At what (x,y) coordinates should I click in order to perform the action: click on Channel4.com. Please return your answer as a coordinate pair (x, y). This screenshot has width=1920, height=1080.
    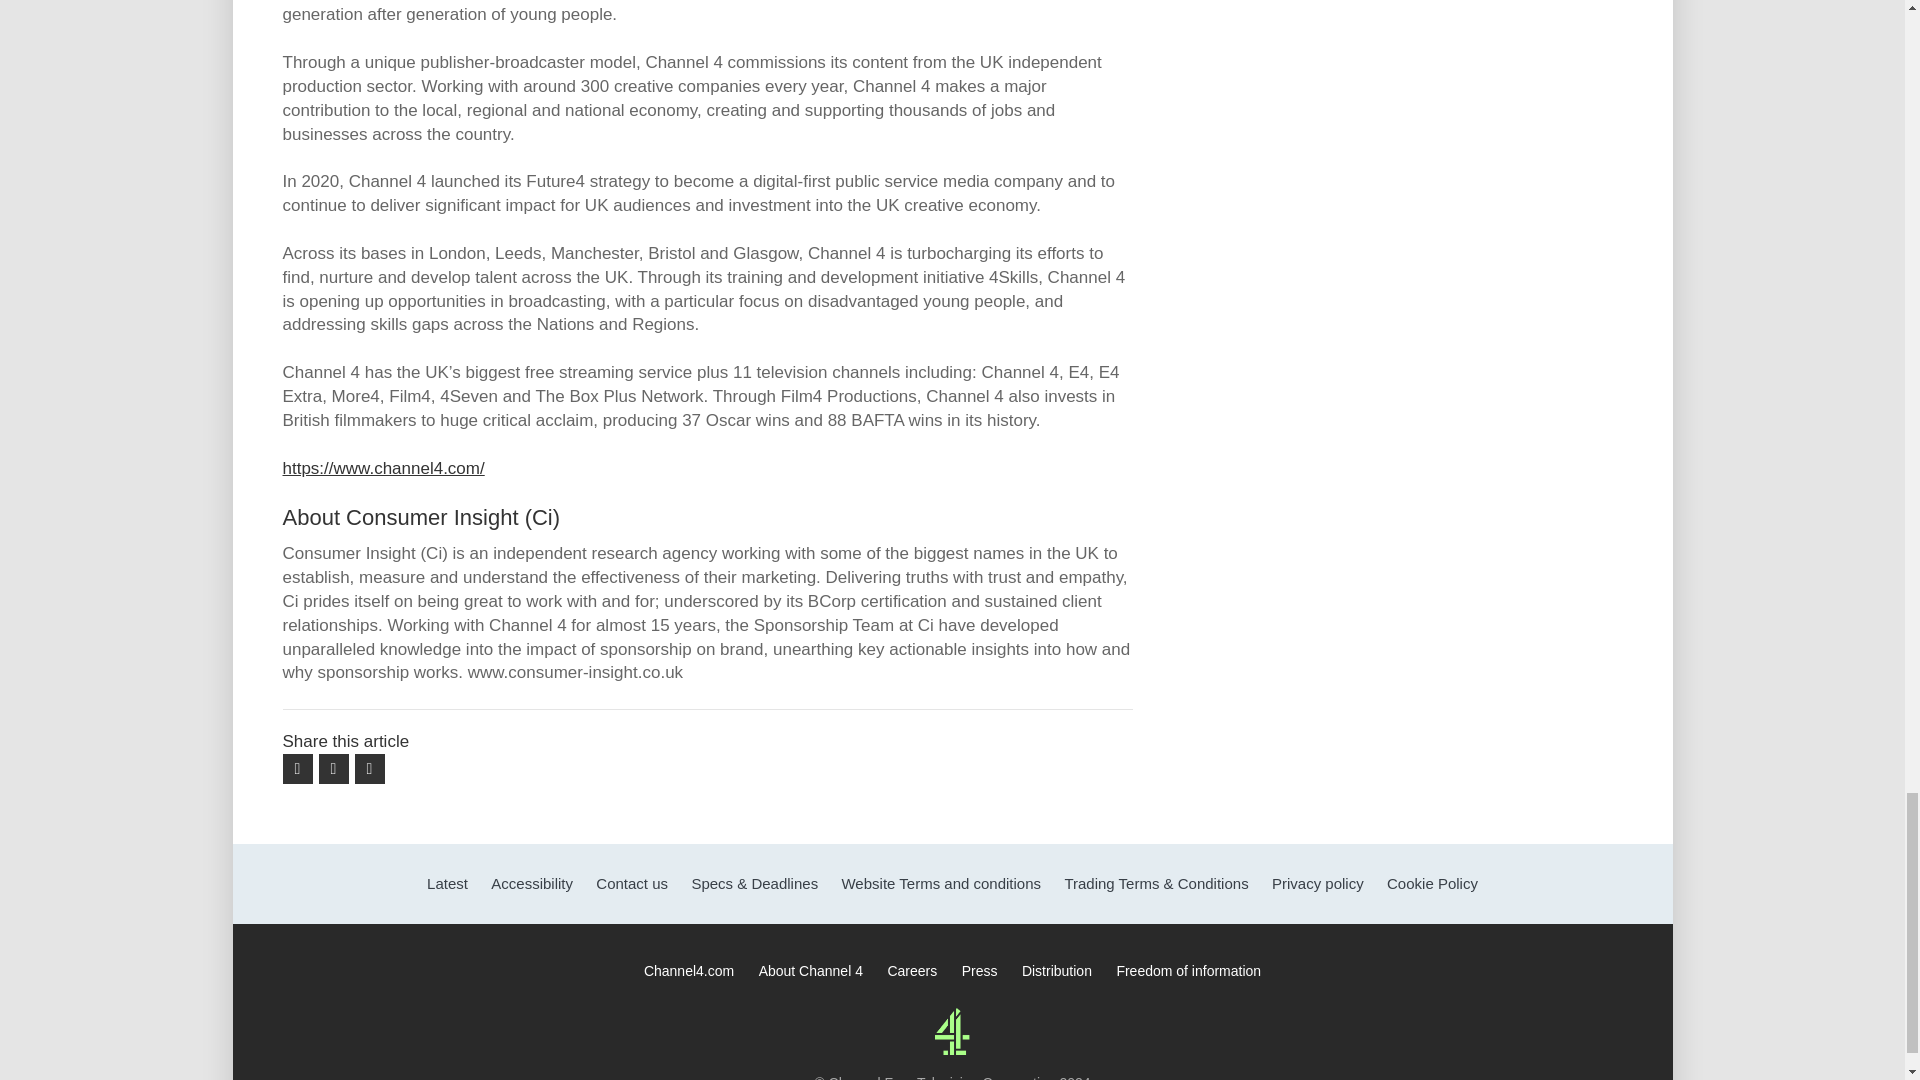
    Looking at the image, I should click on (688, 970).